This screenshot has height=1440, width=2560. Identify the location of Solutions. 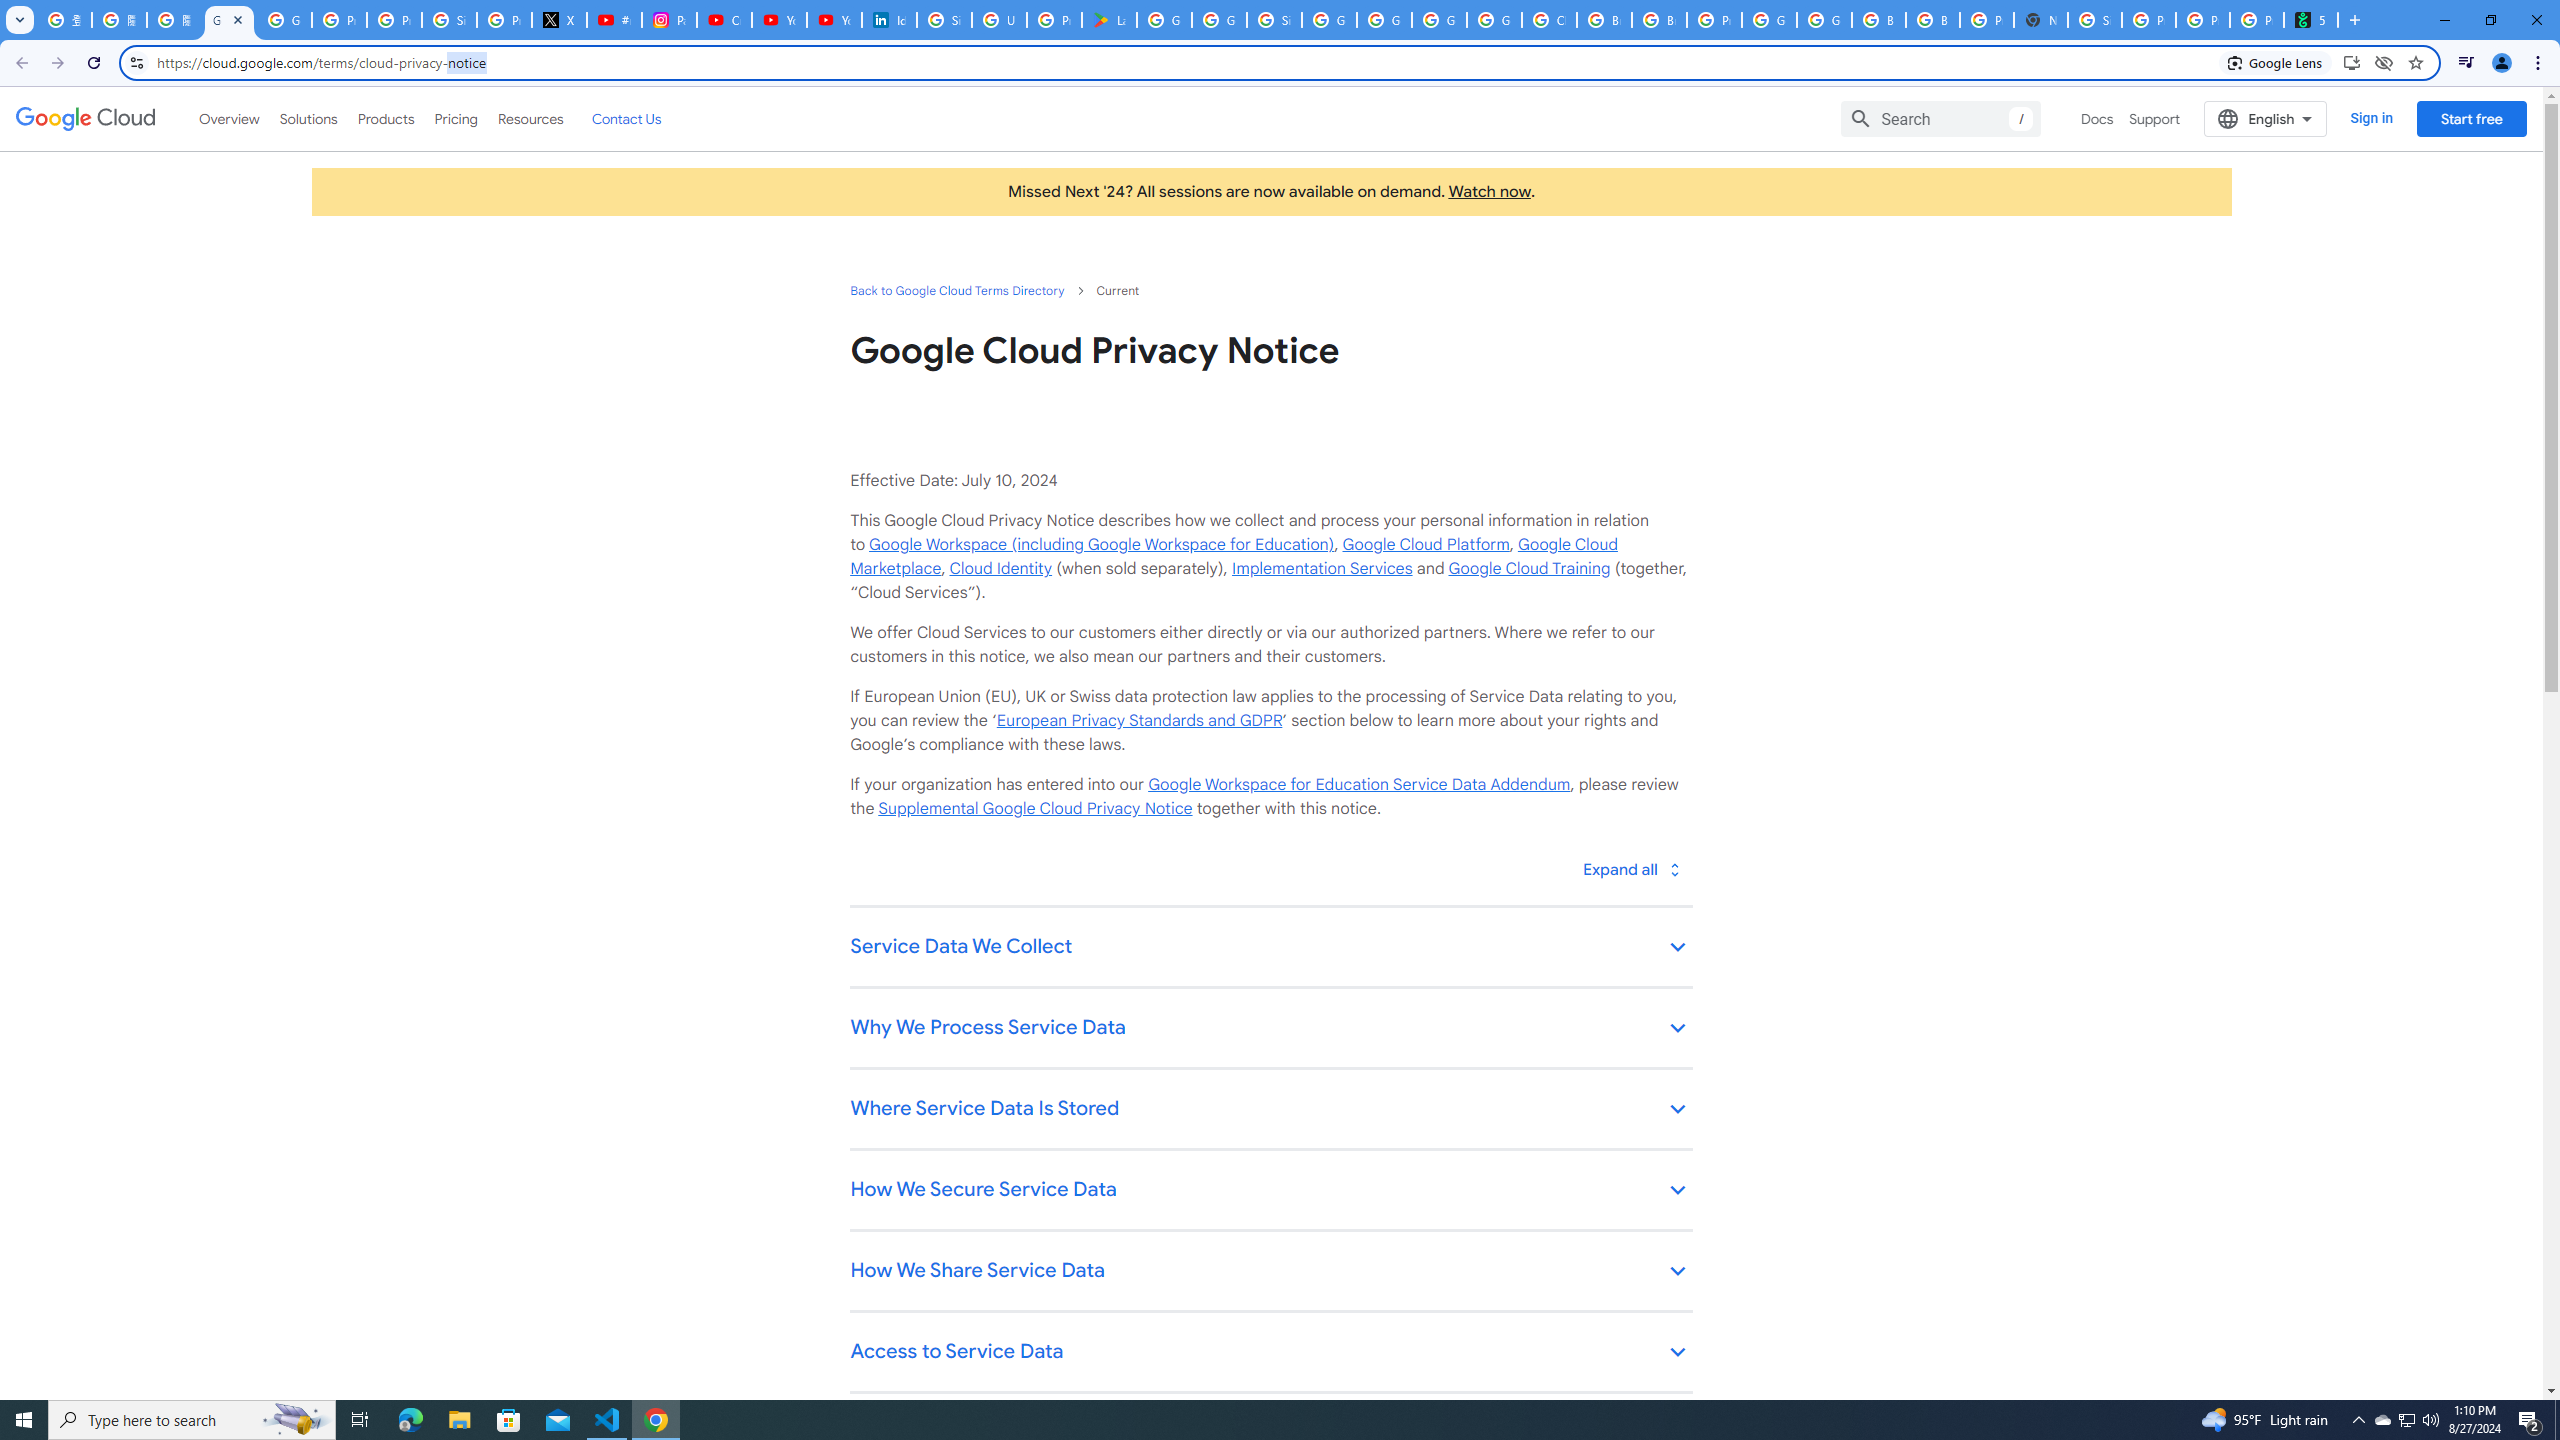
(308, 118).